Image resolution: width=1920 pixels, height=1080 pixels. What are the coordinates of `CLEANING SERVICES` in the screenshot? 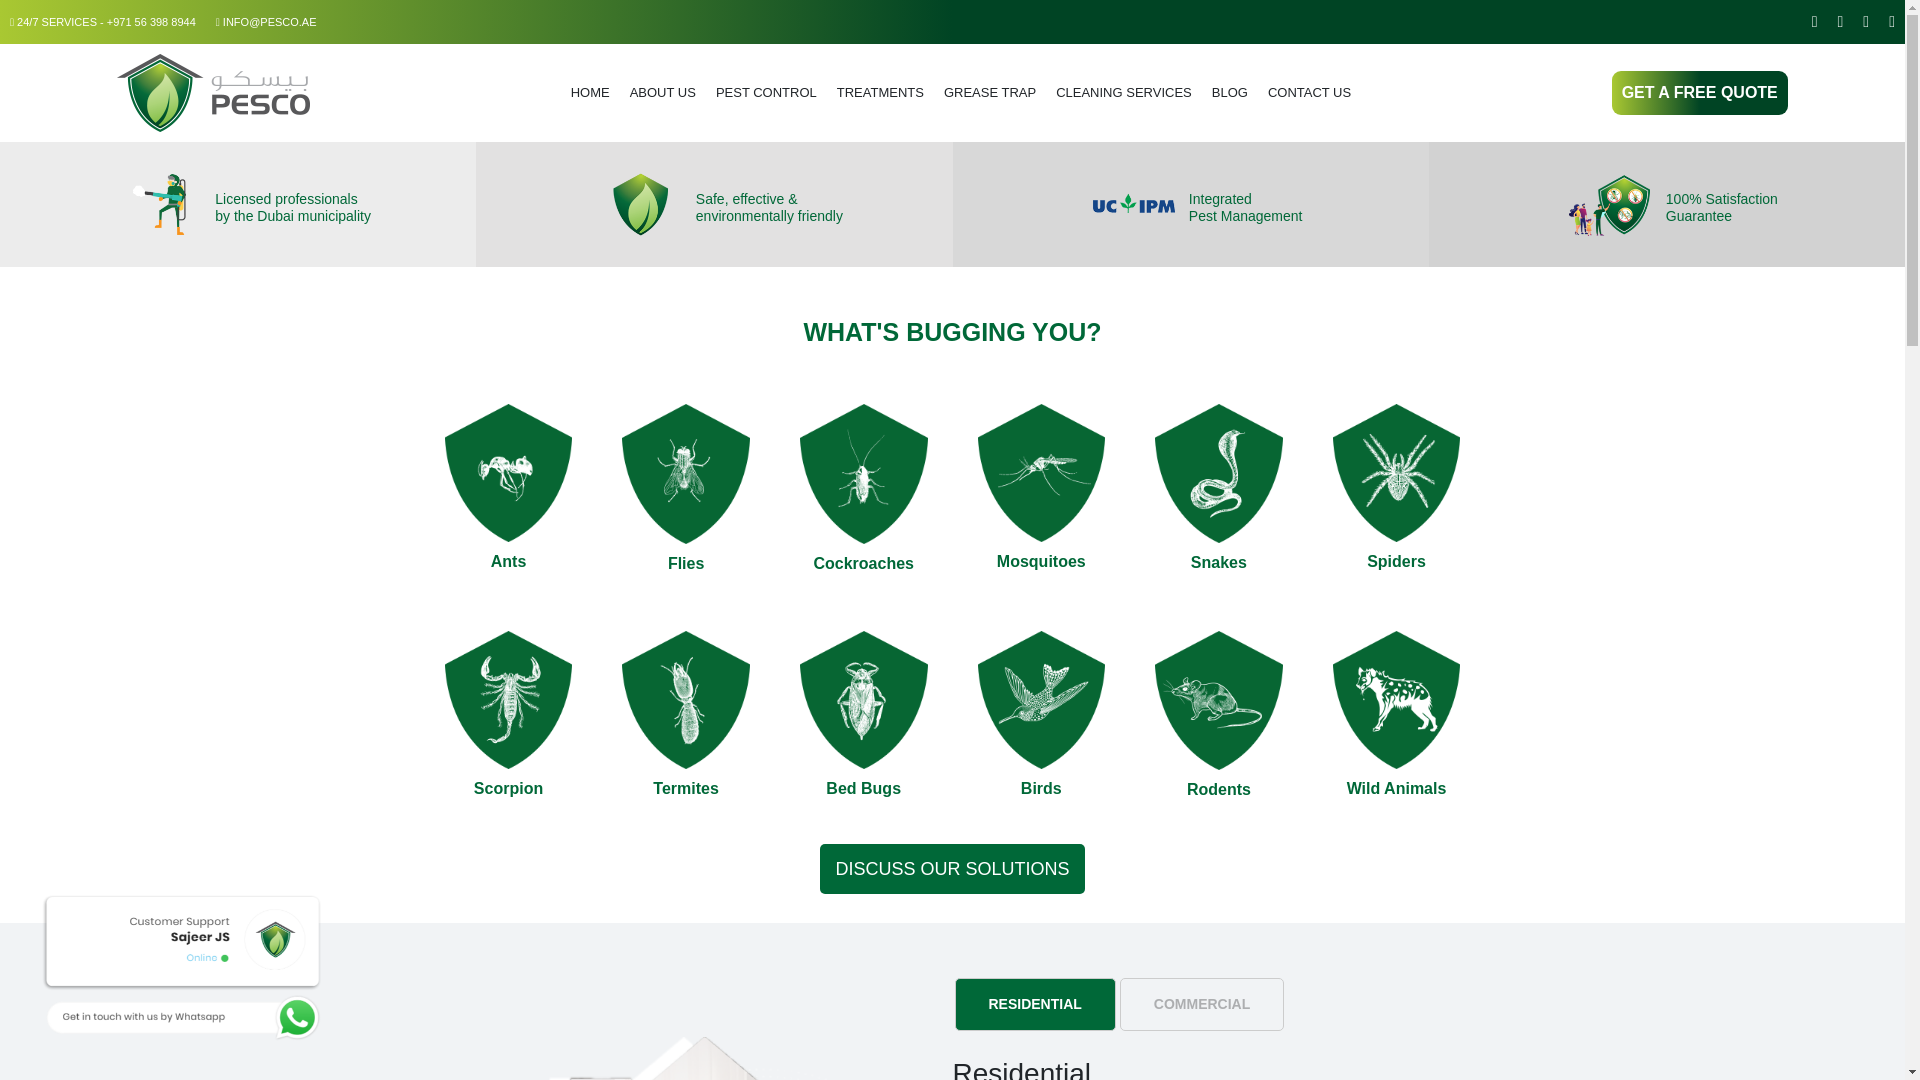 It's located at (1124, 92).